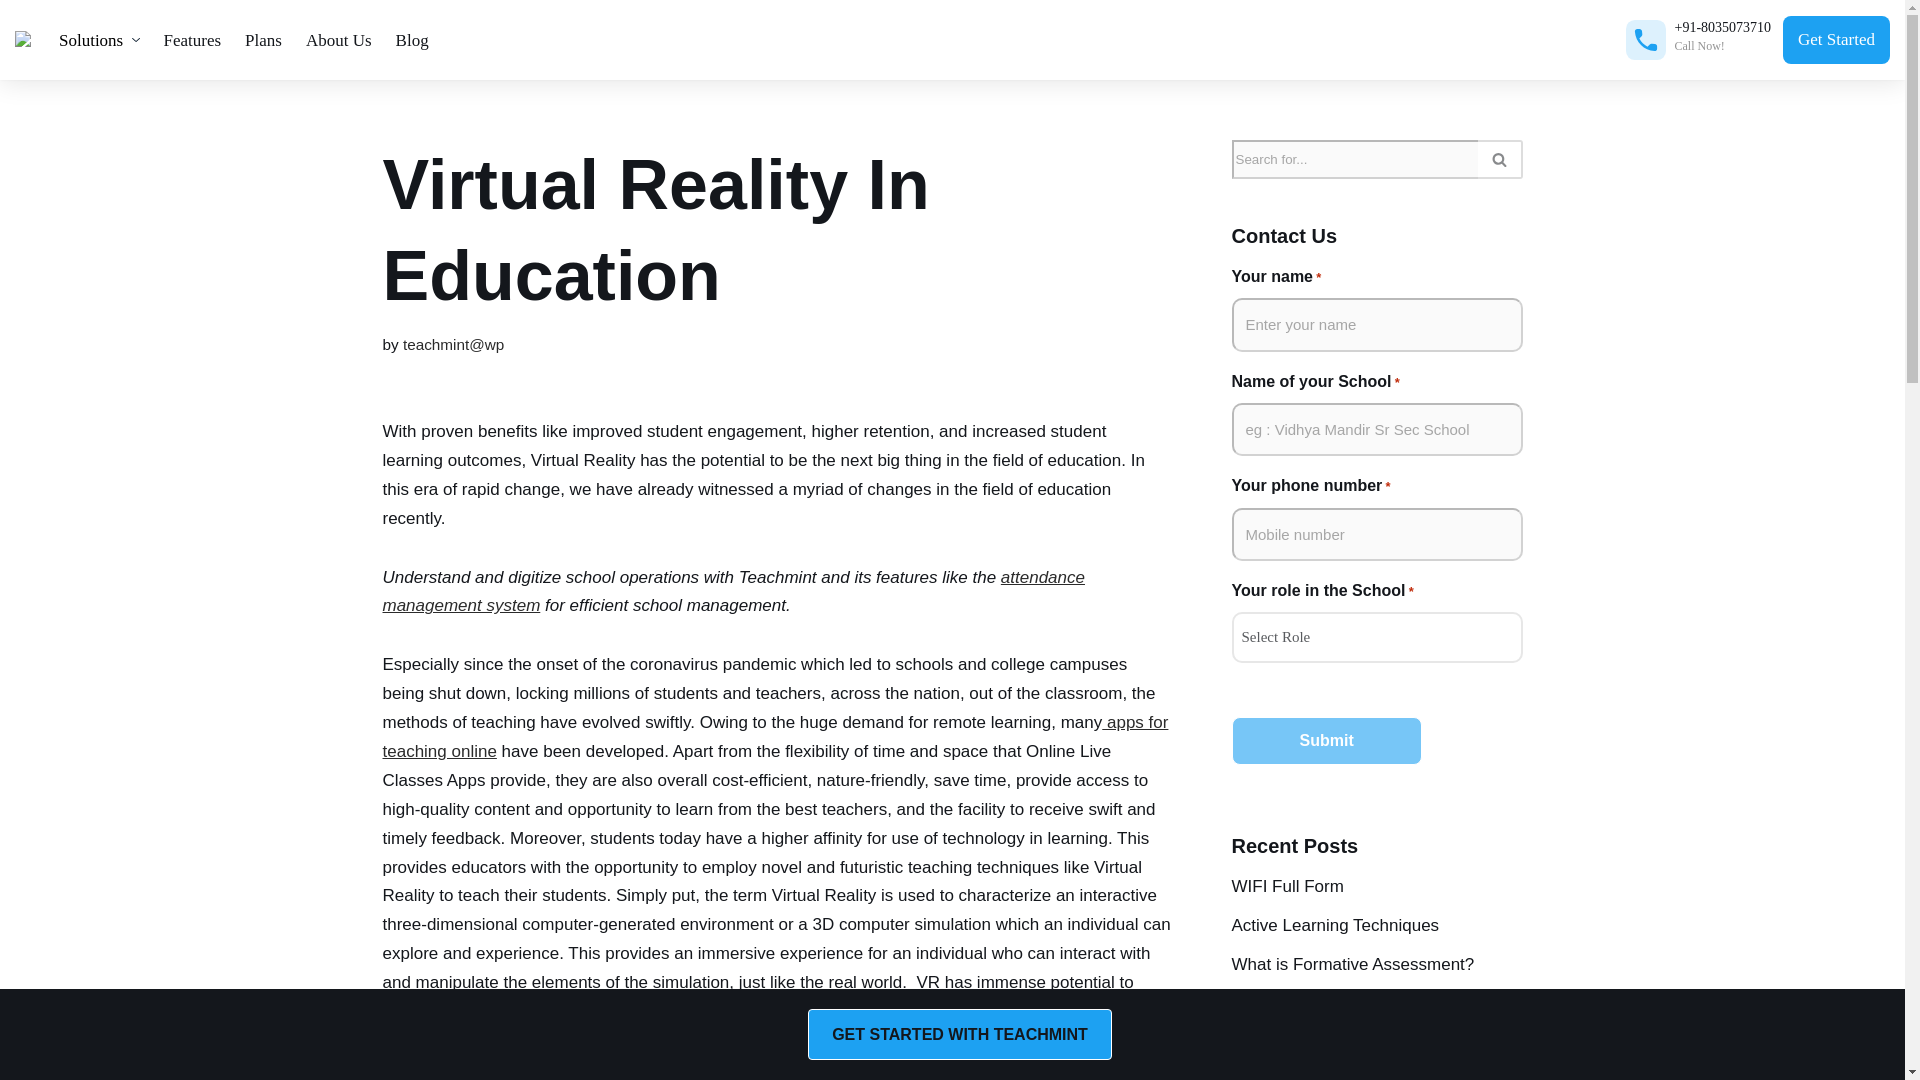 Image resolution: width=1920 pixels, height=1080 pixels. I want to click on Submit, so click(1327, 740).